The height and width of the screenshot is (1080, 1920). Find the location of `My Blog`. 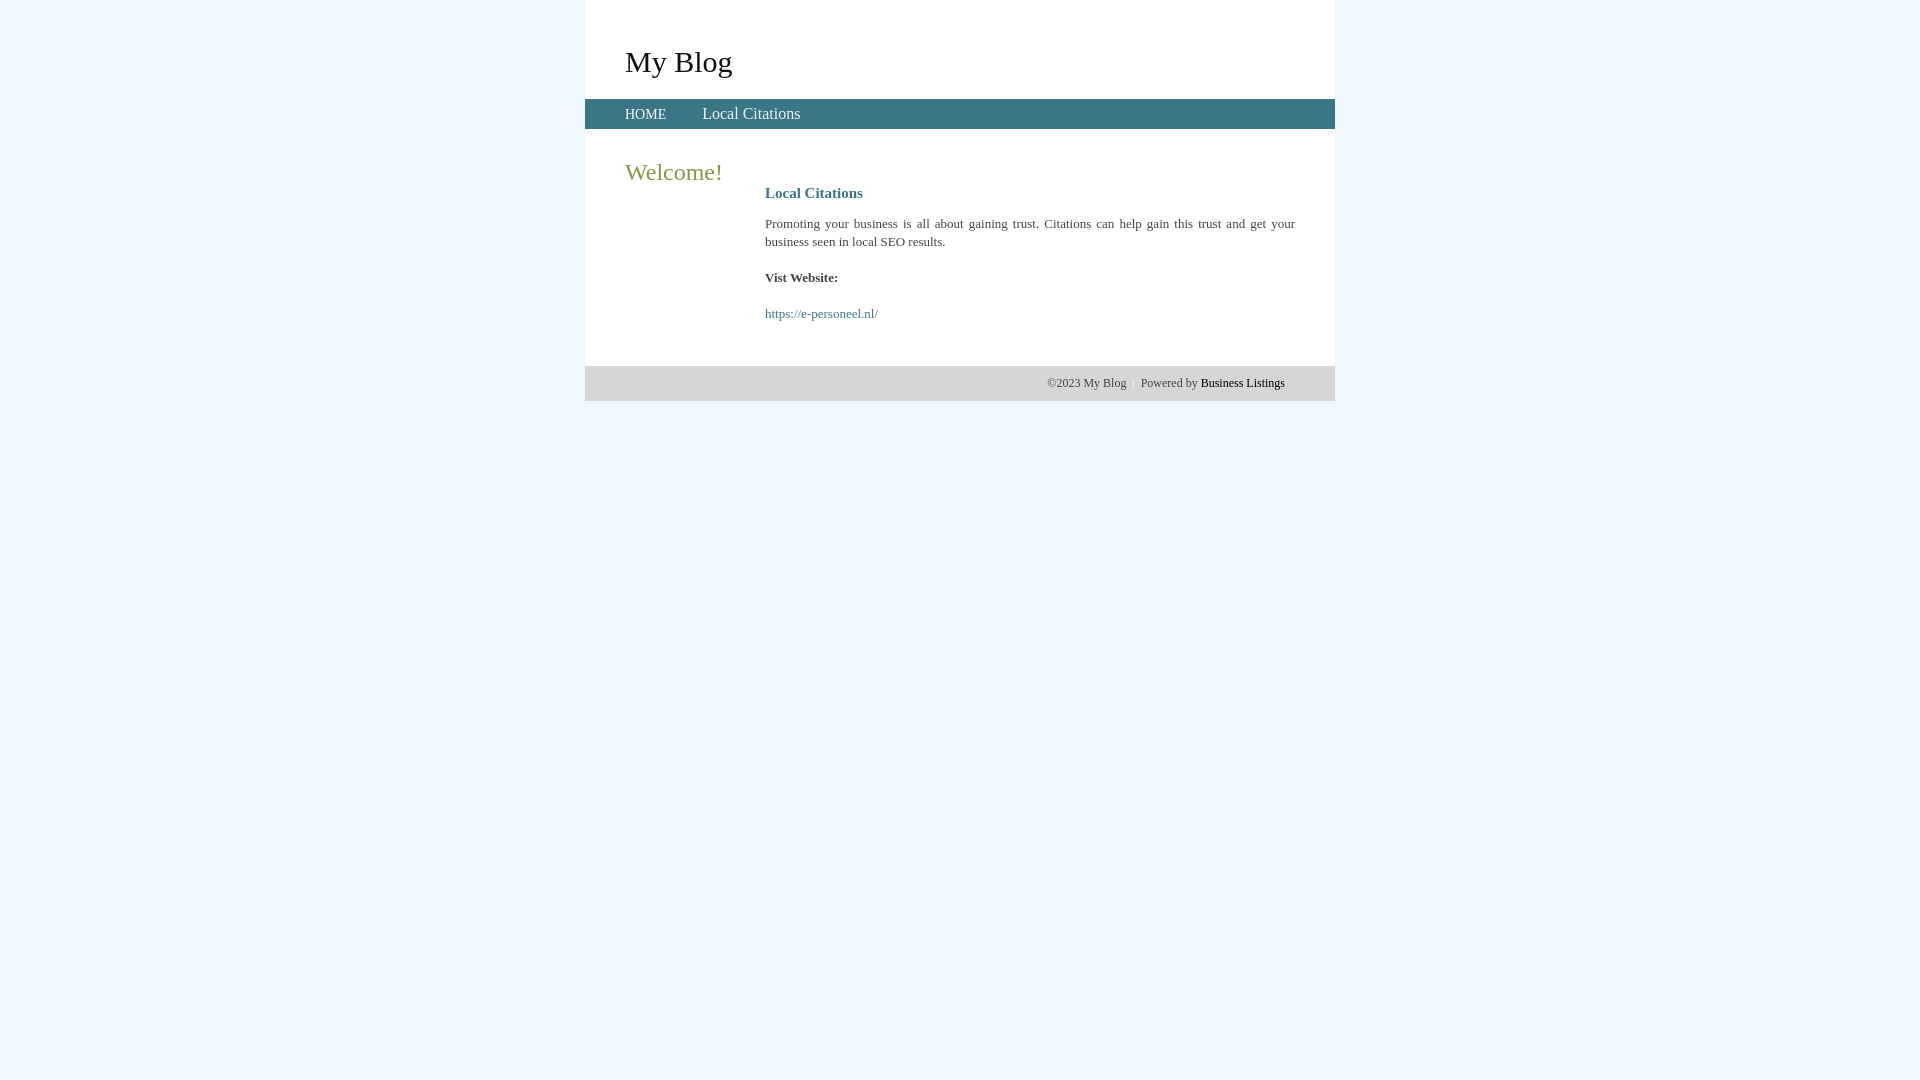

My Blog is located at coordinates (679, 61).